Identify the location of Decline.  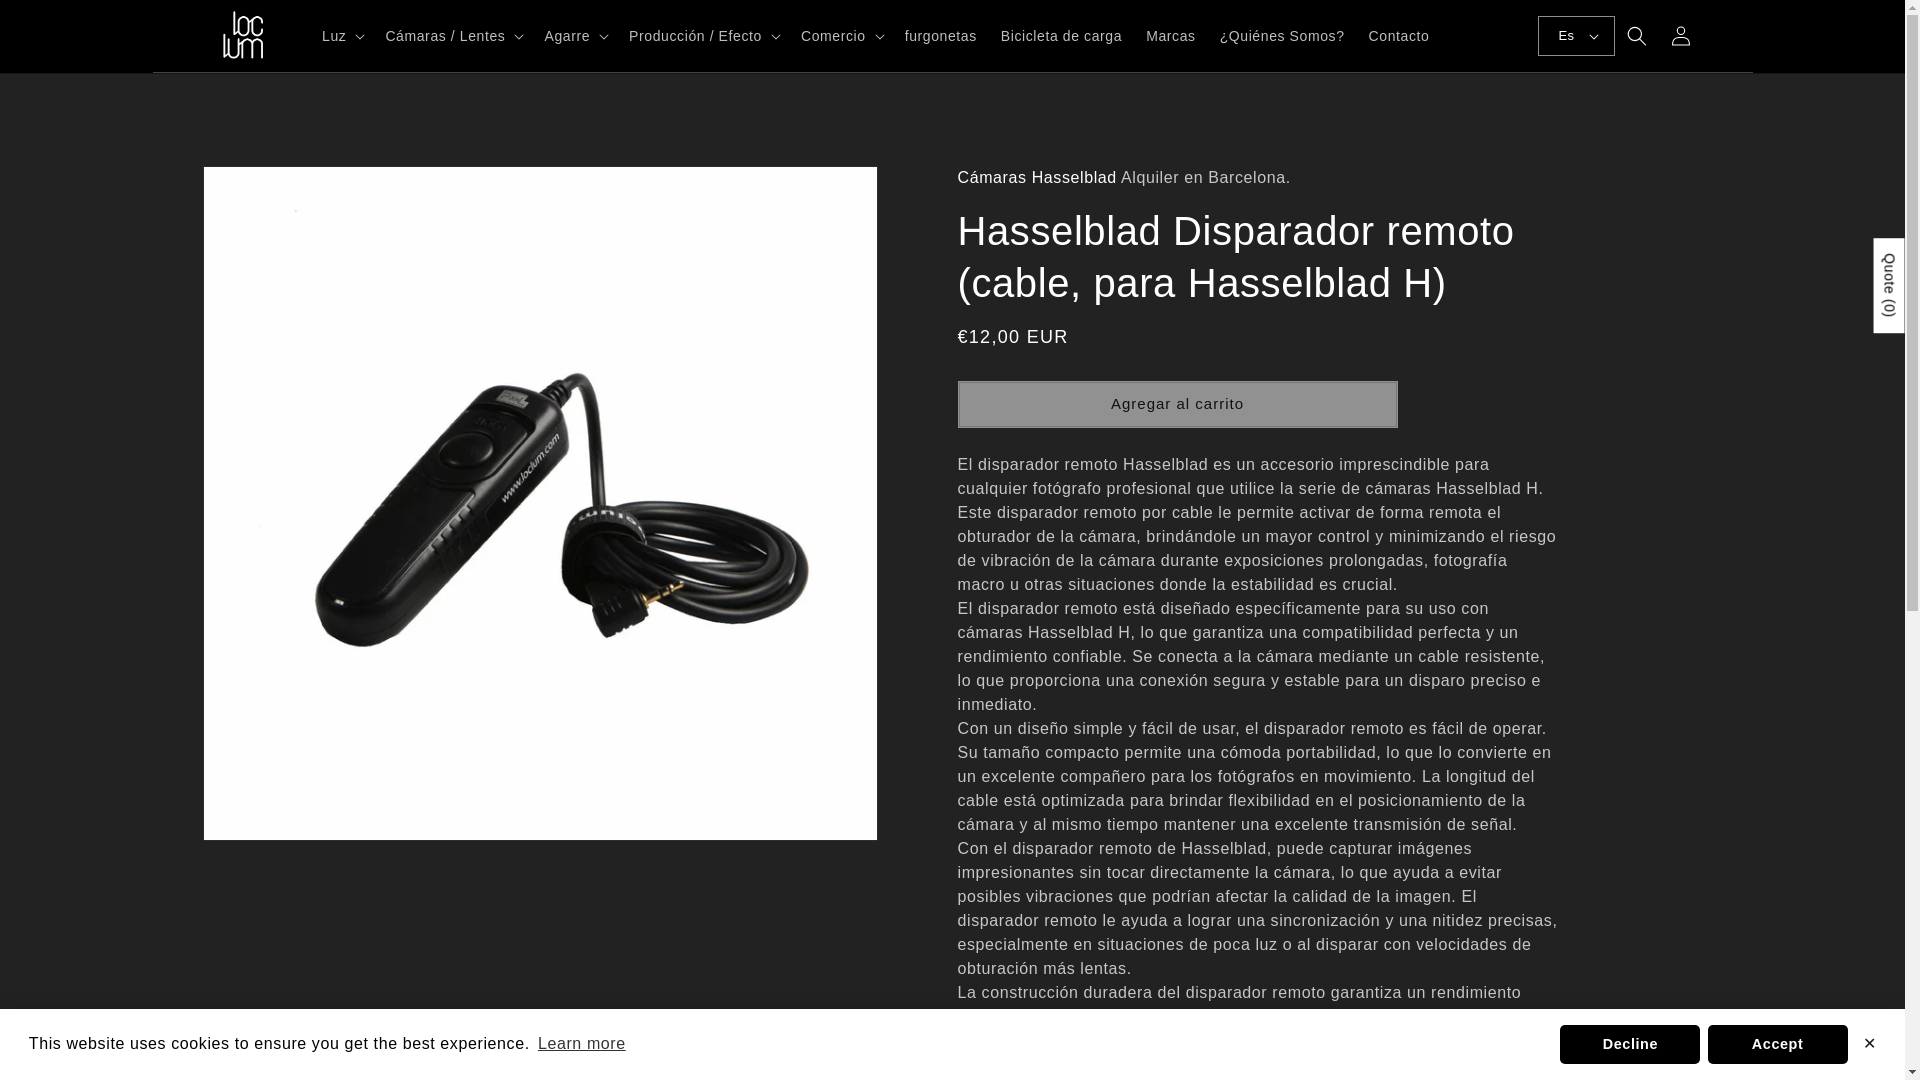
(1629, 1043).